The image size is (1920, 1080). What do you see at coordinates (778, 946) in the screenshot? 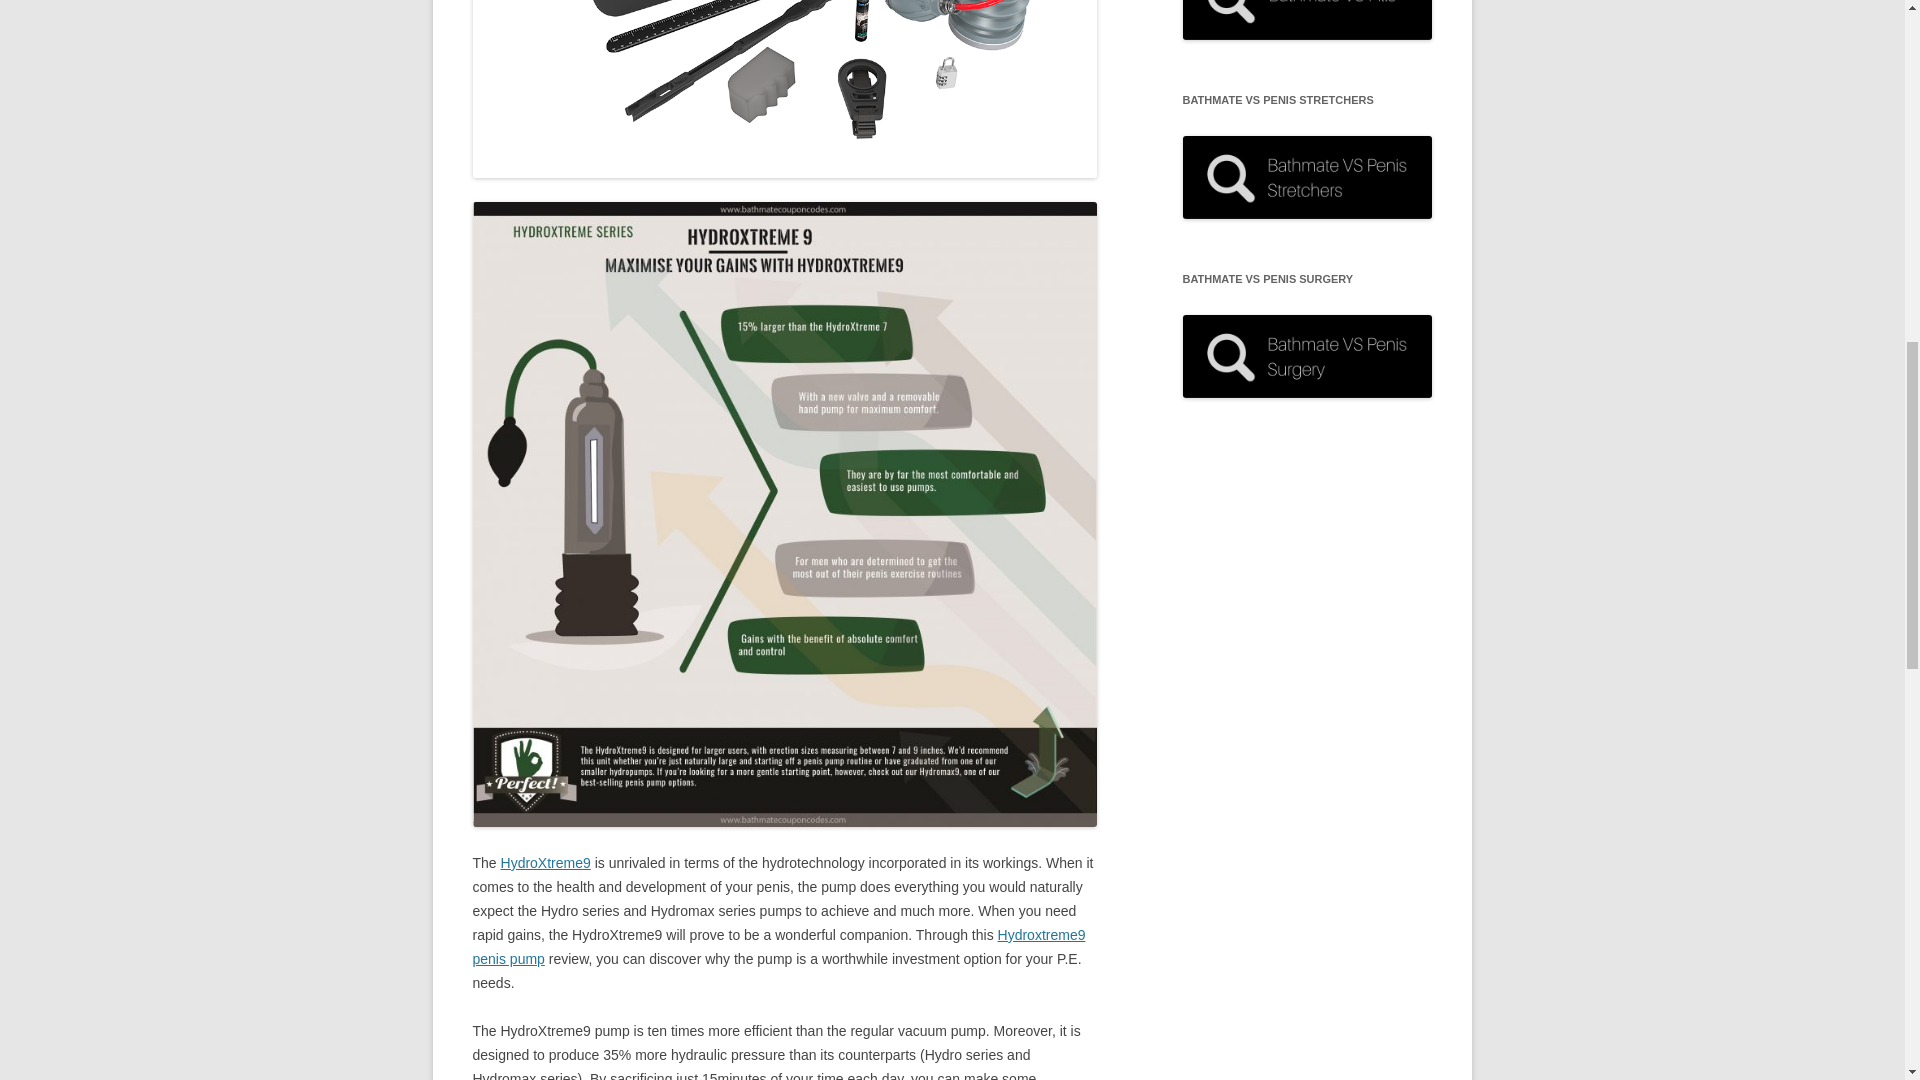
I see `Hydroxtreme9 penis pump` at bounding box center [778, 946].